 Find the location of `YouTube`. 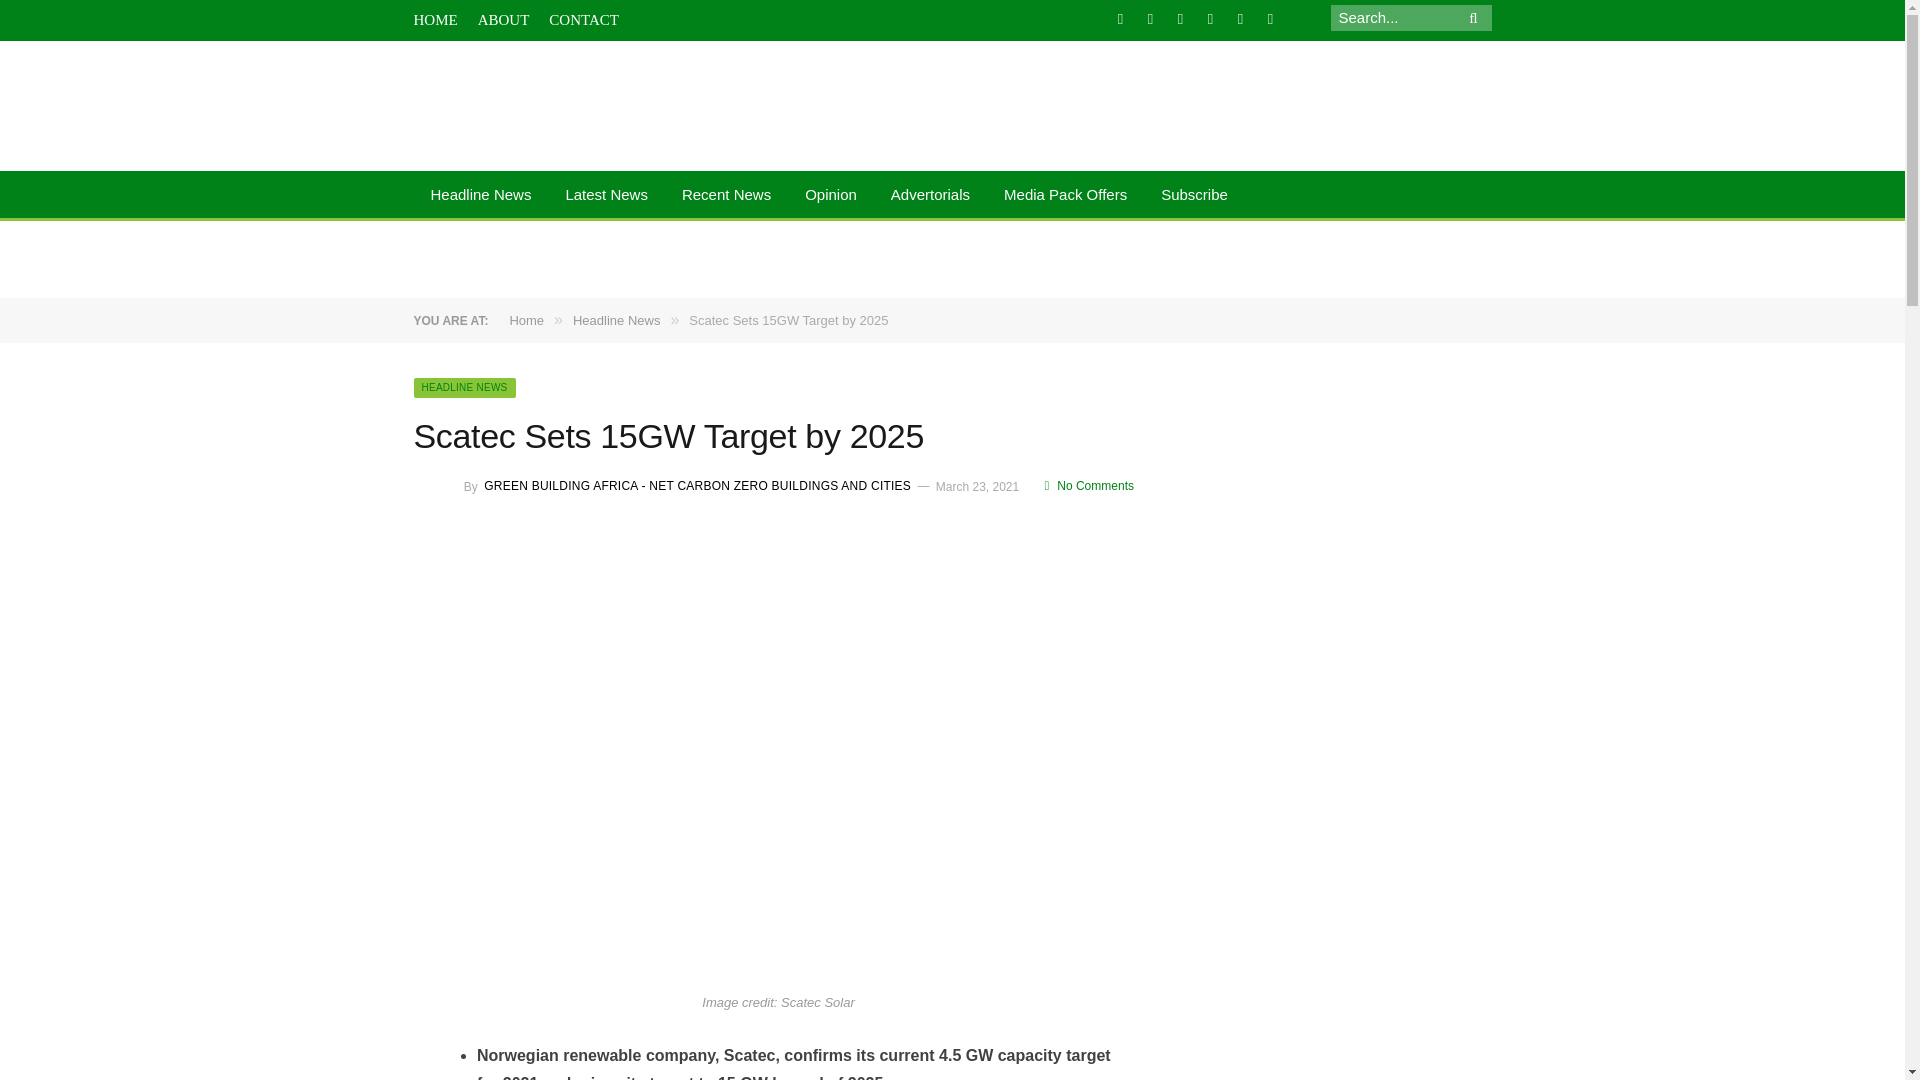

YouTube is located at coordinates (1270, 18).